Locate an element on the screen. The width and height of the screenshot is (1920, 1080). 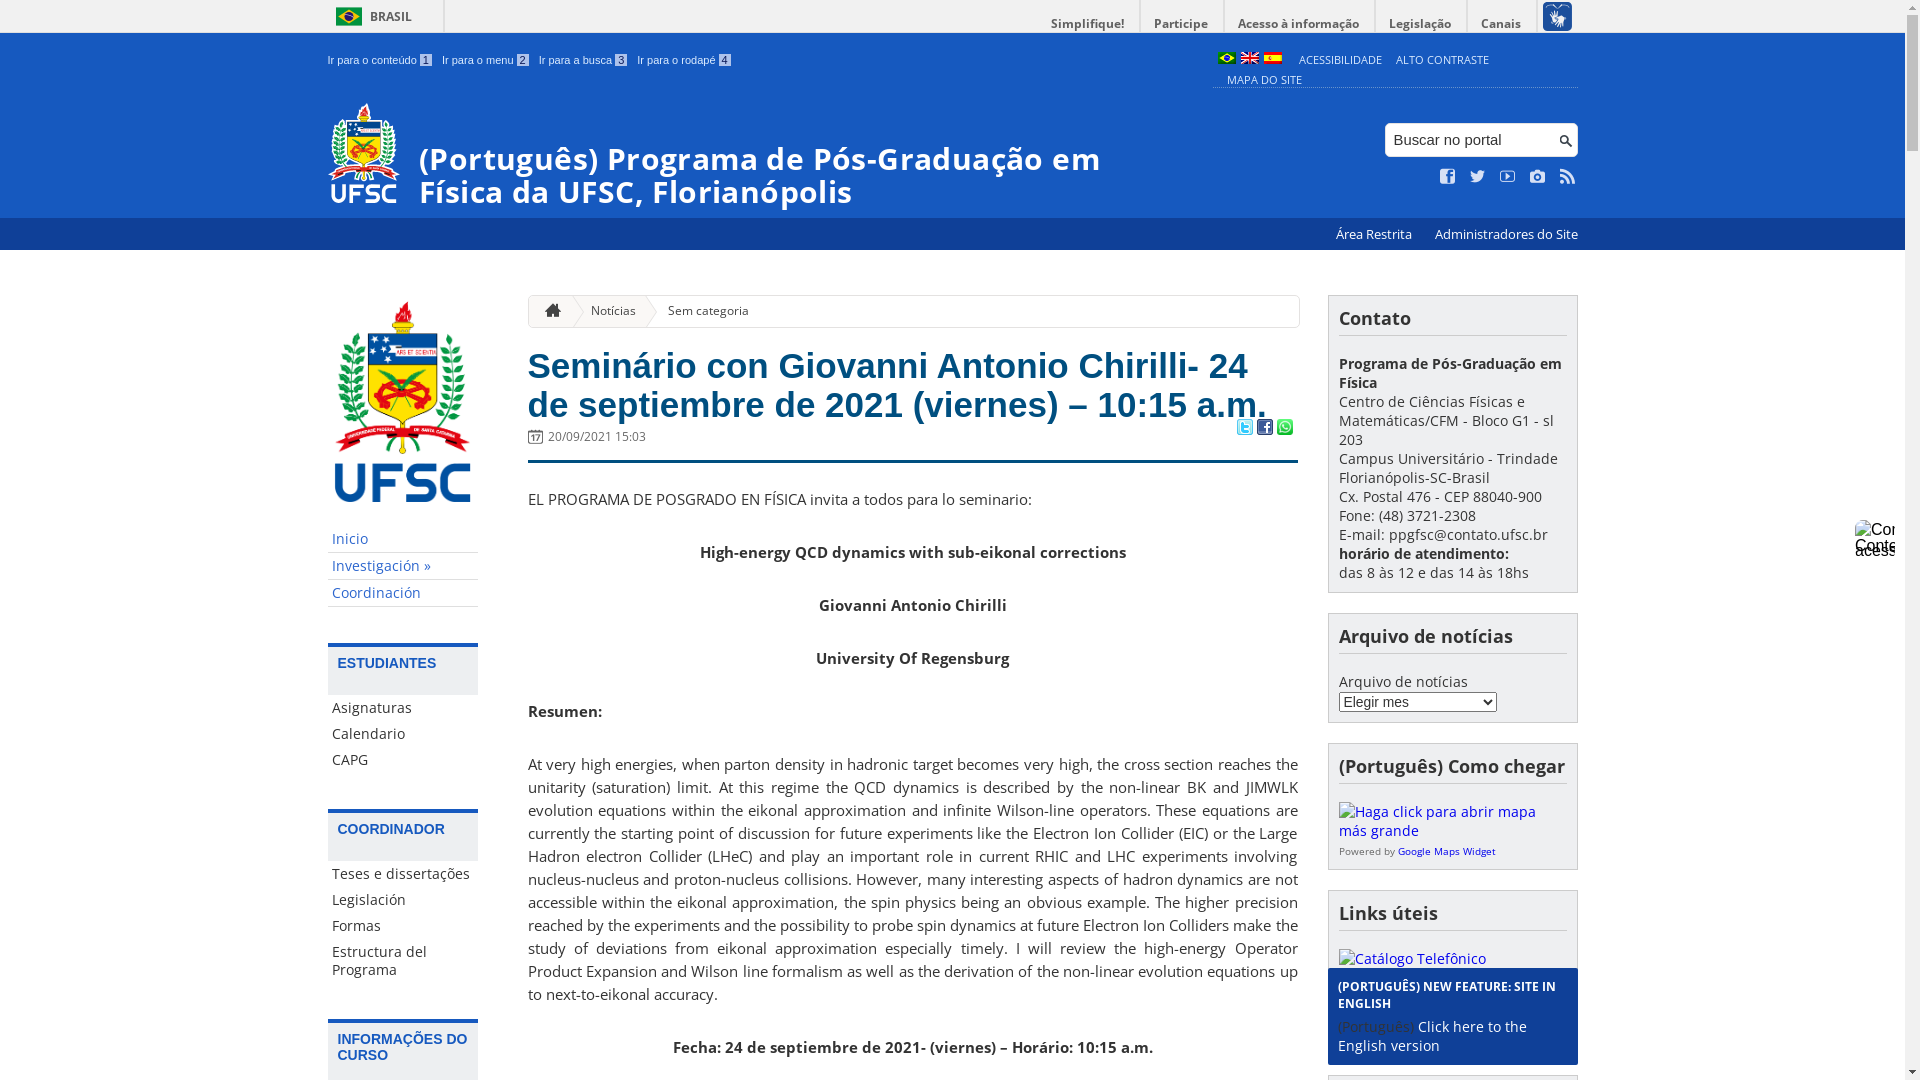
Compartilhar no WhatsApp is located at coordinates (1284, 429).